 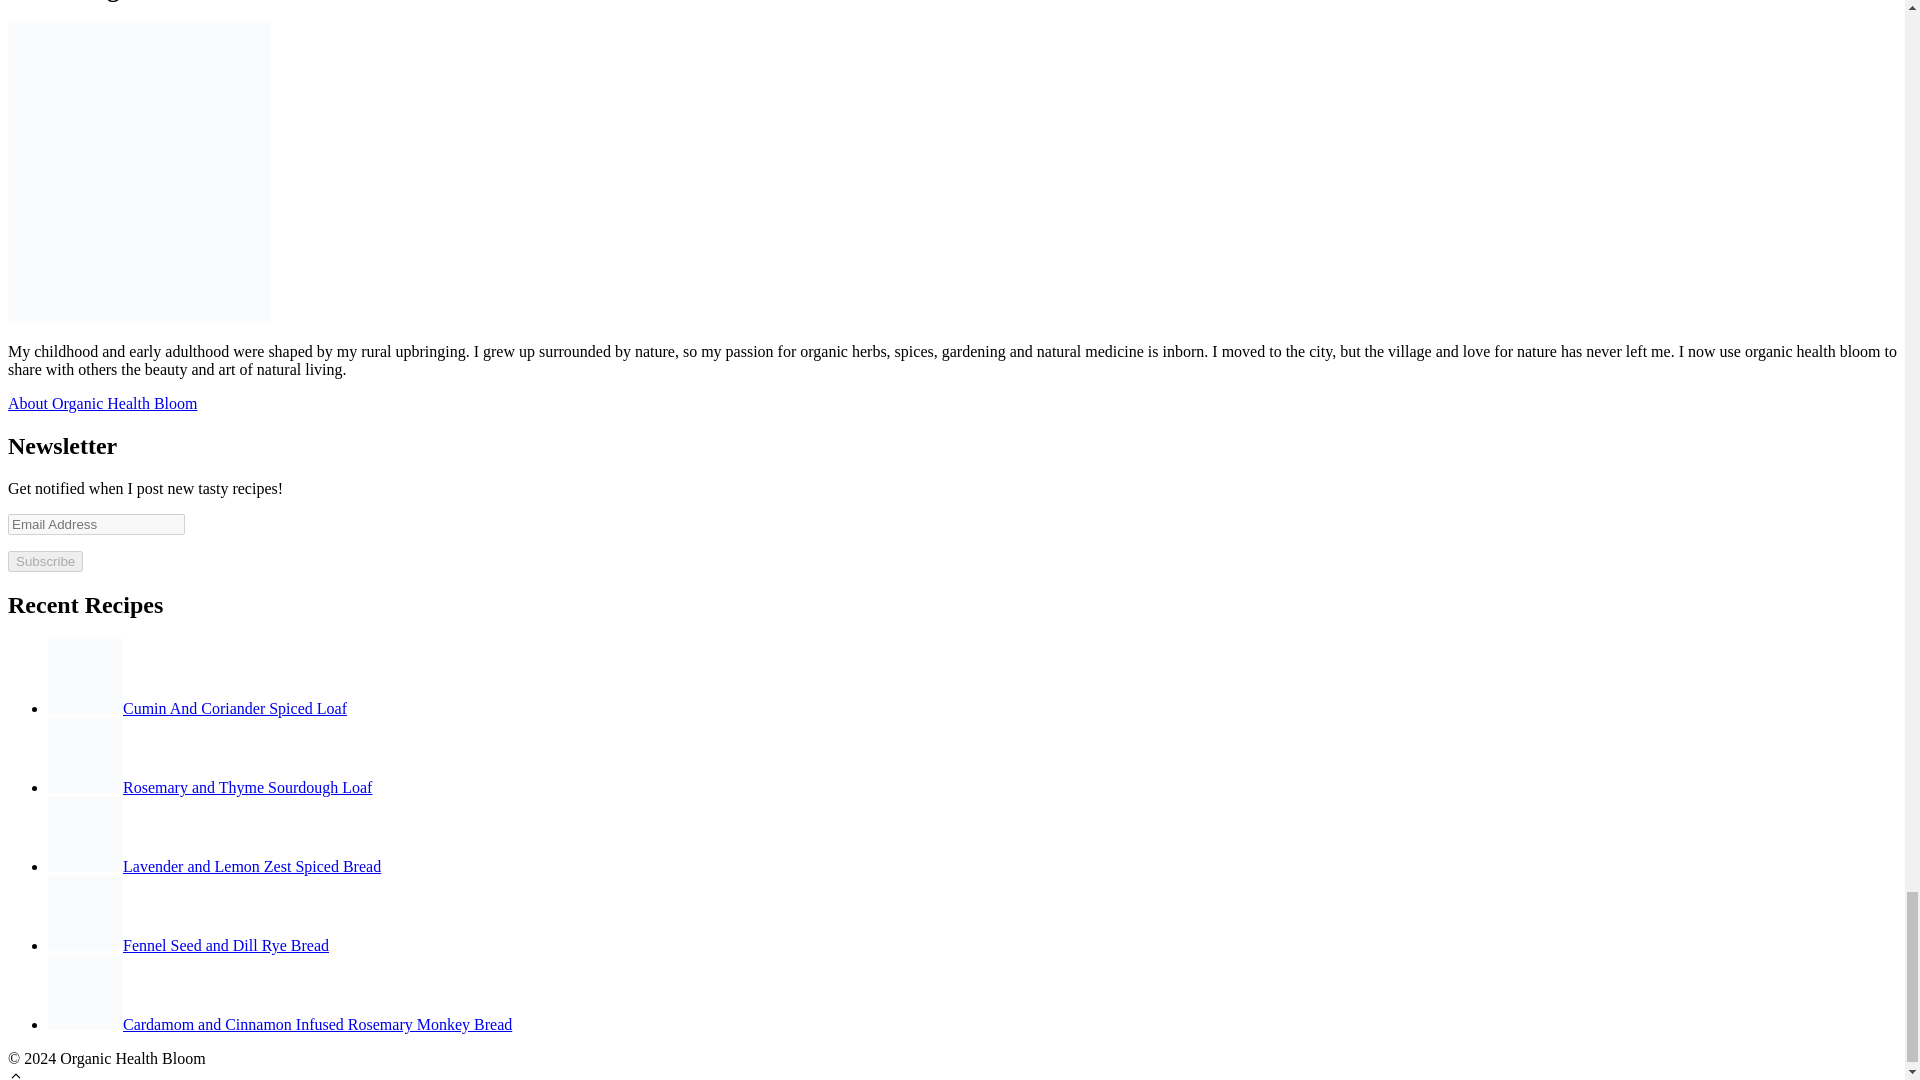 What do you see at coordinates (102, 403) in the screenshot?
I see `About Organic Health Bloom` at bounding box center [102, 403].